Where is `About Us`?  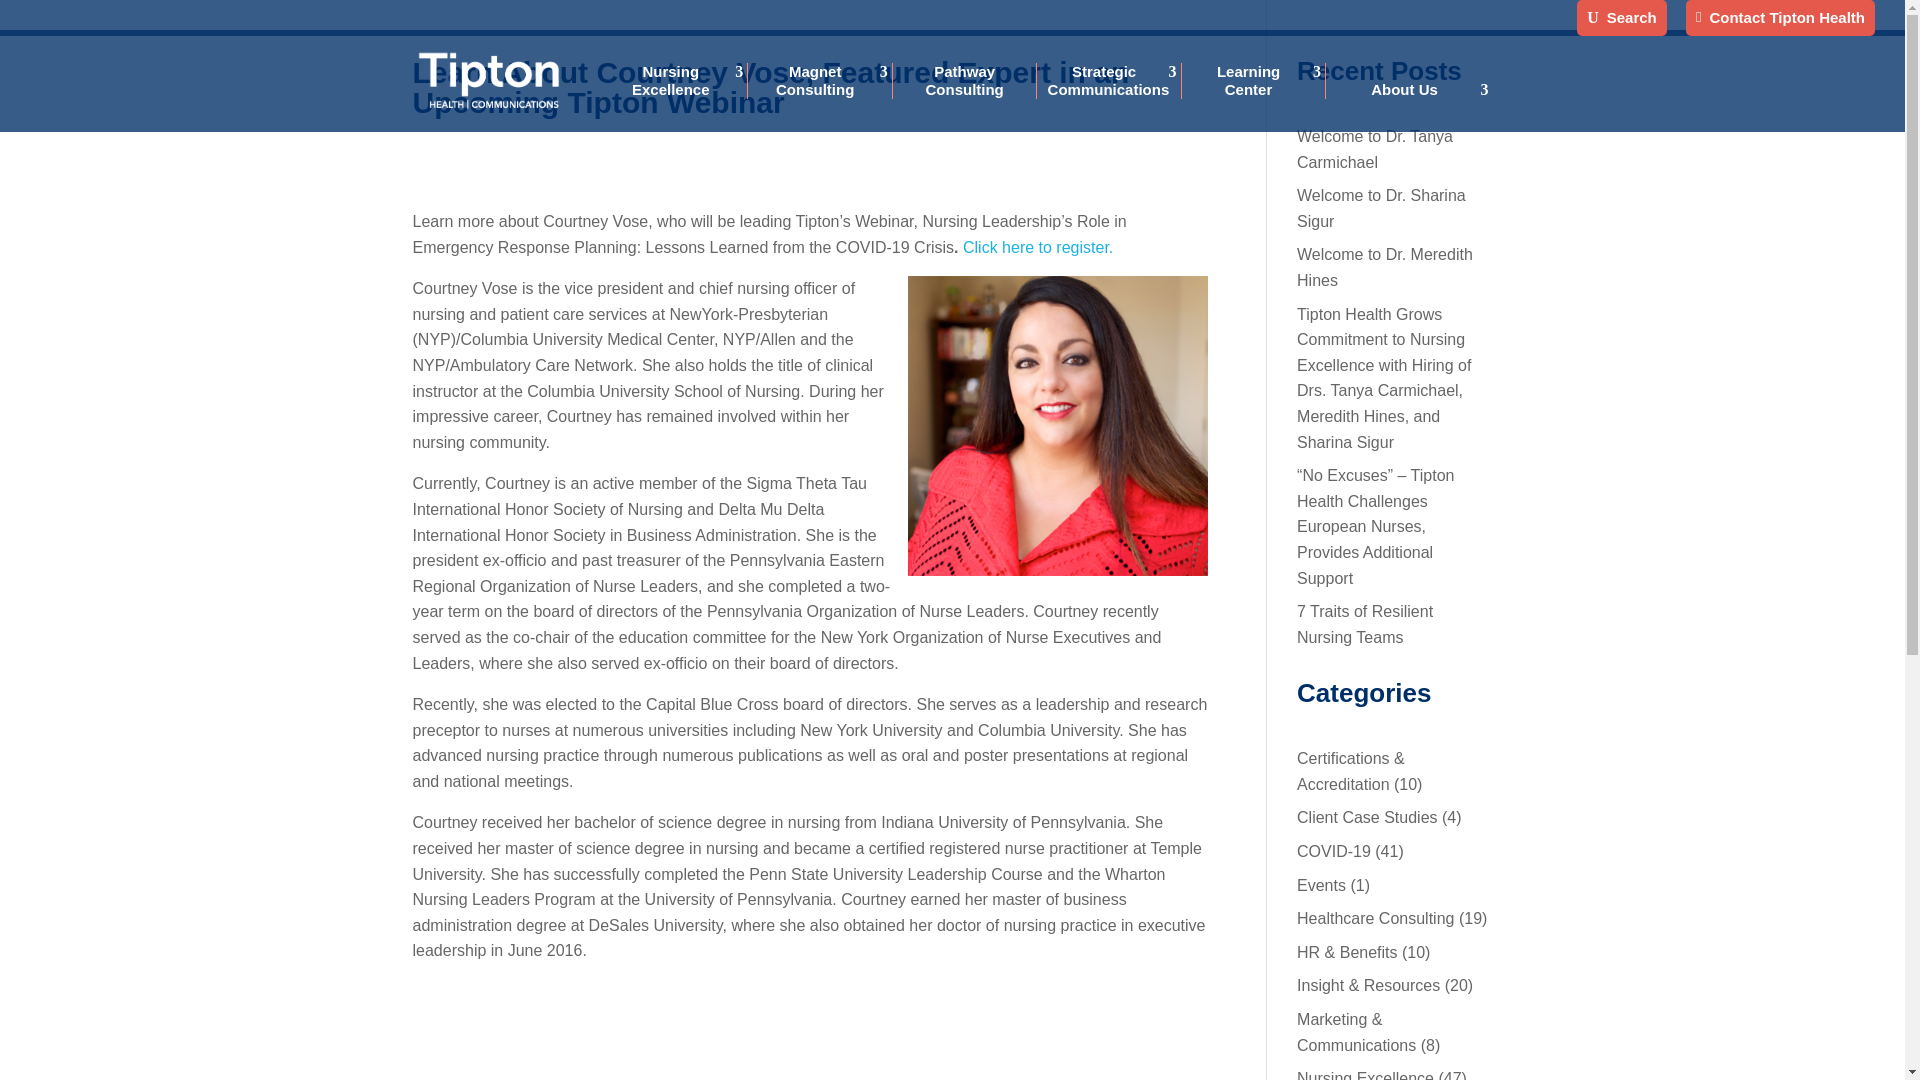 About Us is located at coordinates (1414, 90).